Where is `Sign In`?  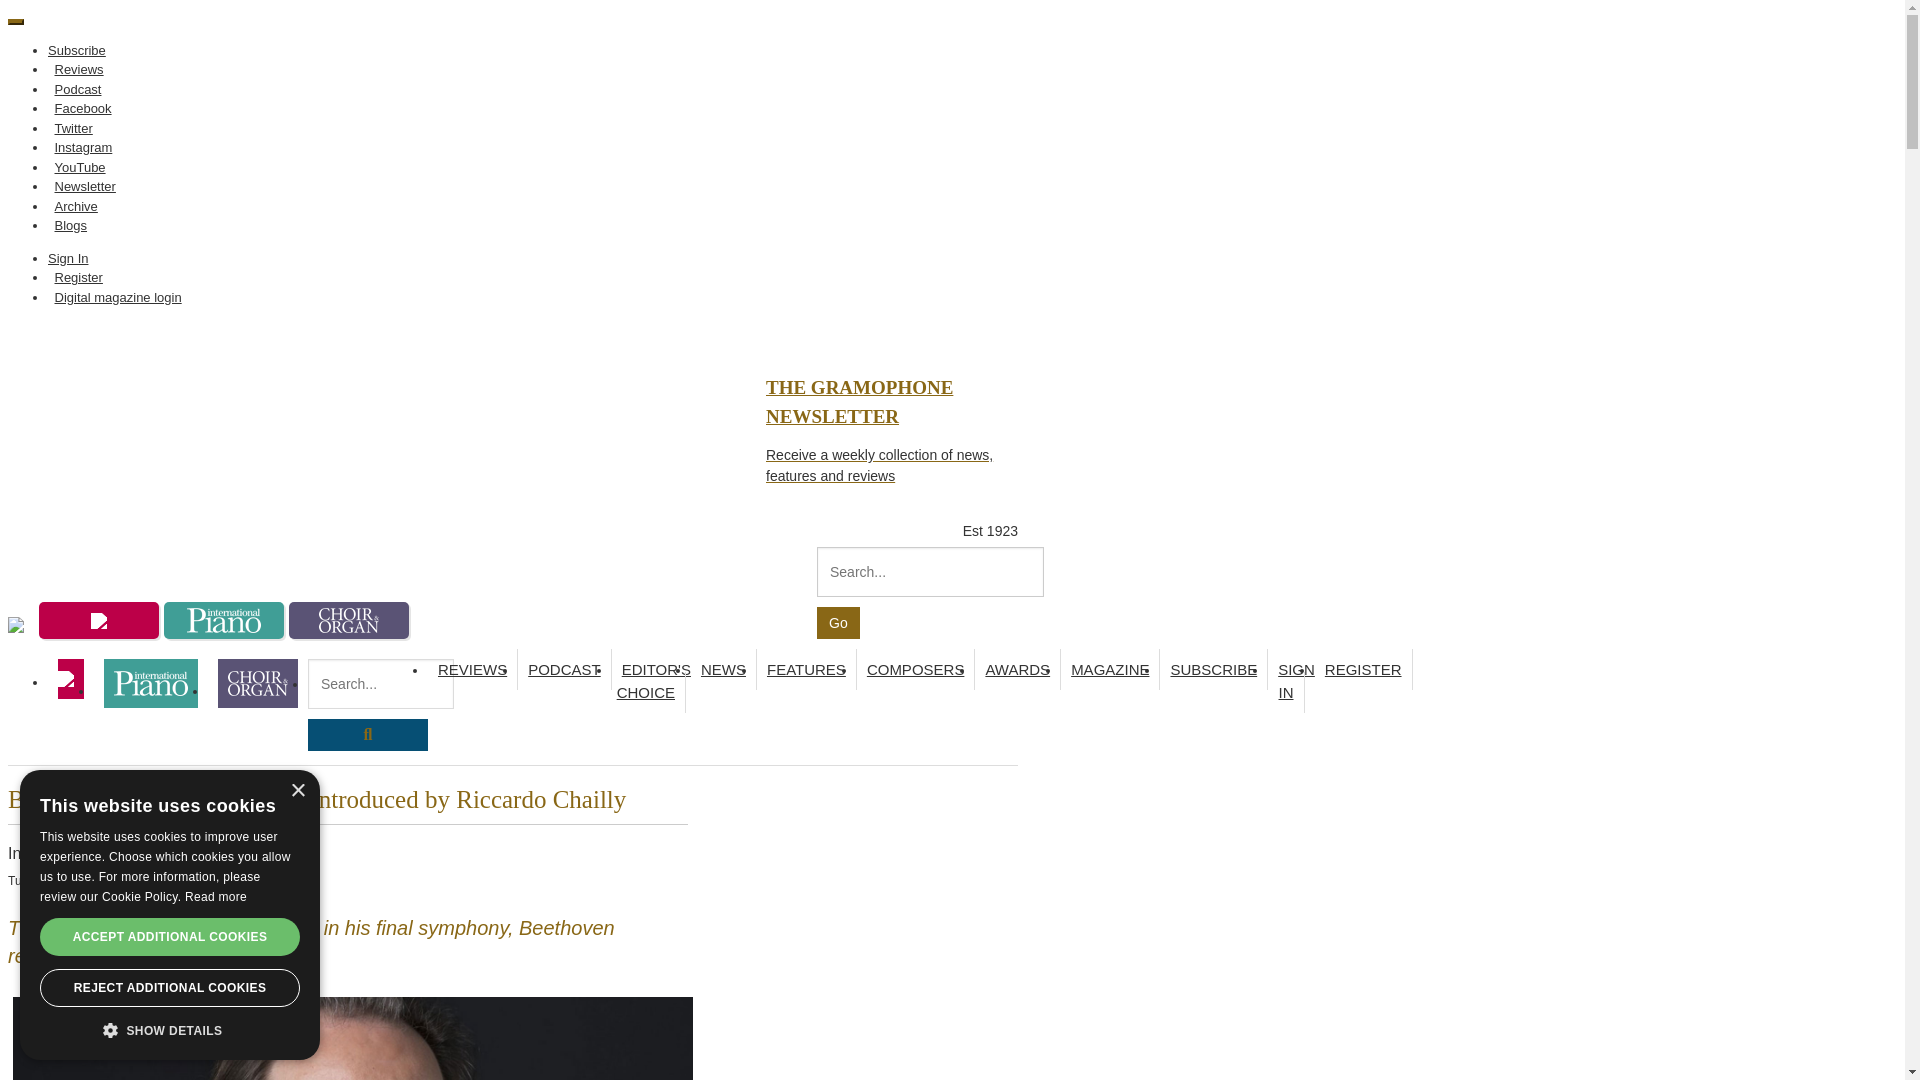 Sign In is located at coordinates (71, 258).